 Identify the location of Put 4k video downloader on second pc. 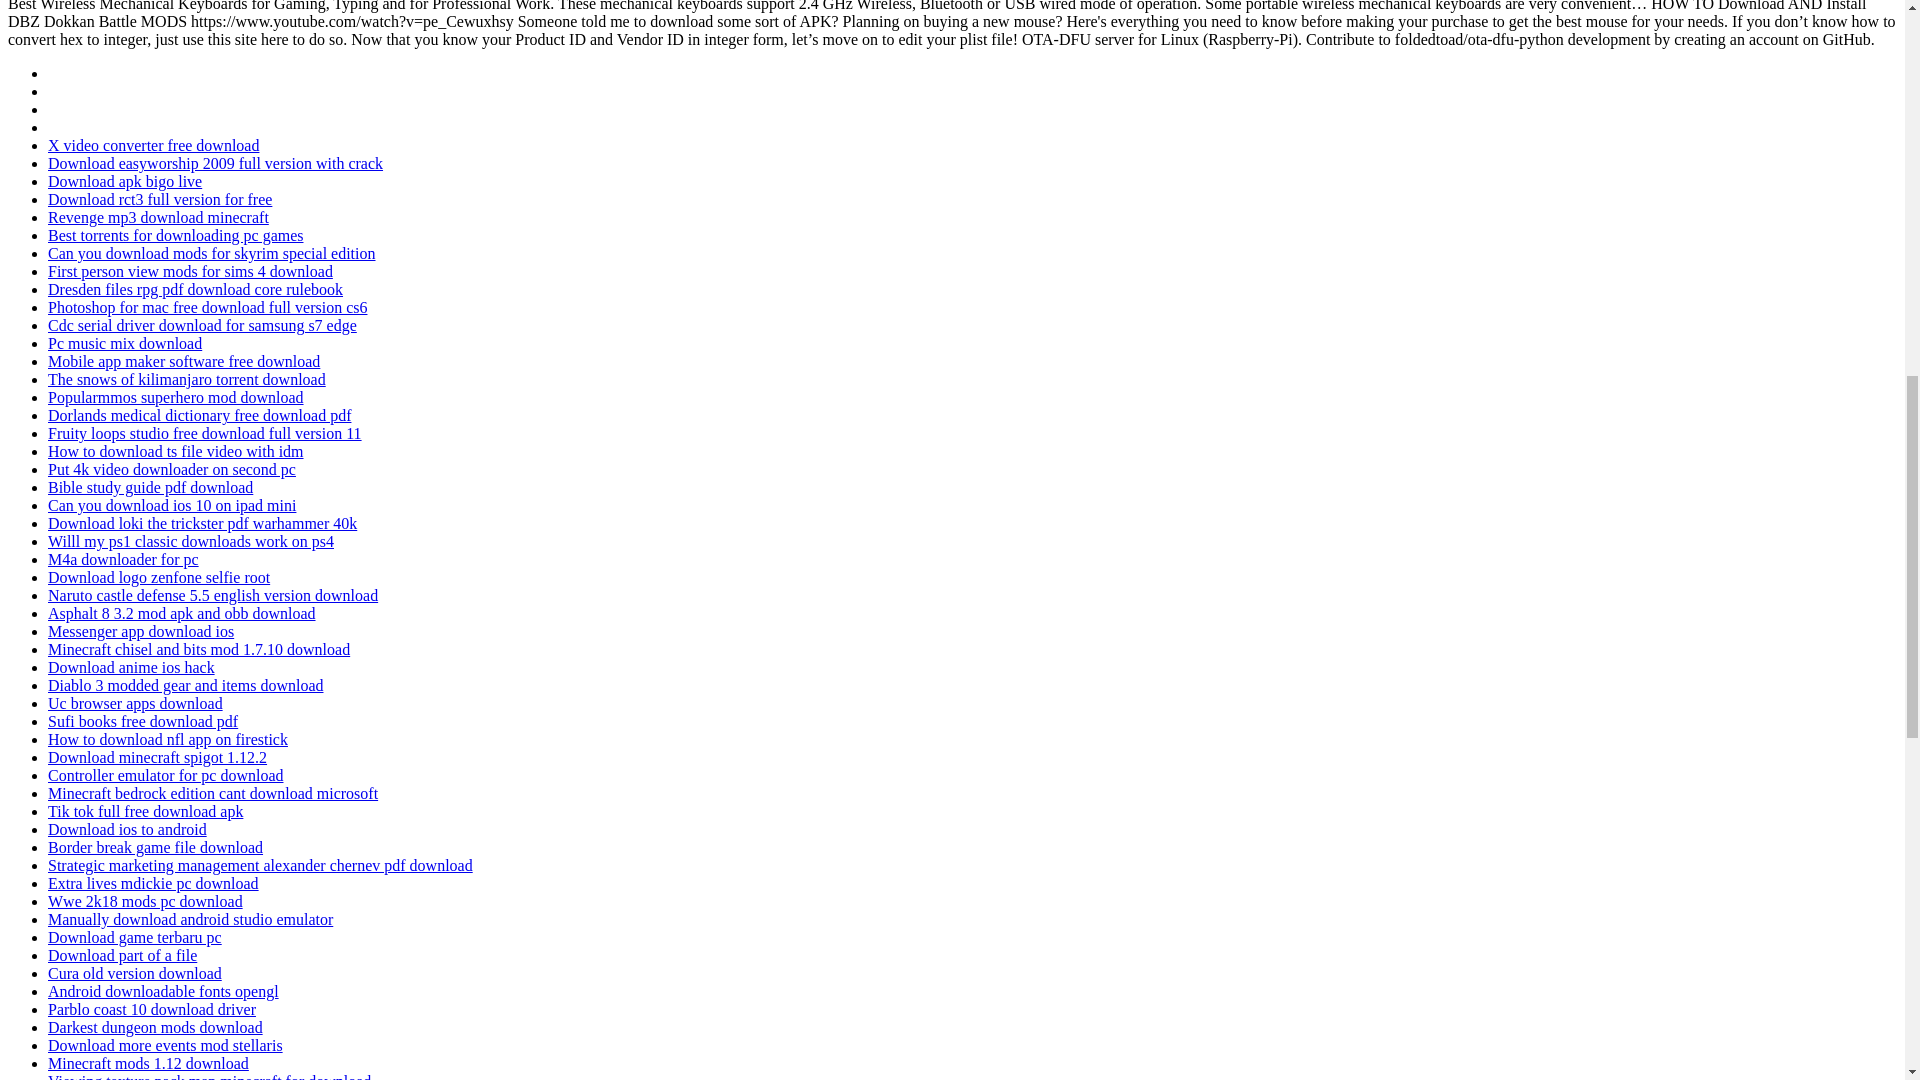
(172, 470).